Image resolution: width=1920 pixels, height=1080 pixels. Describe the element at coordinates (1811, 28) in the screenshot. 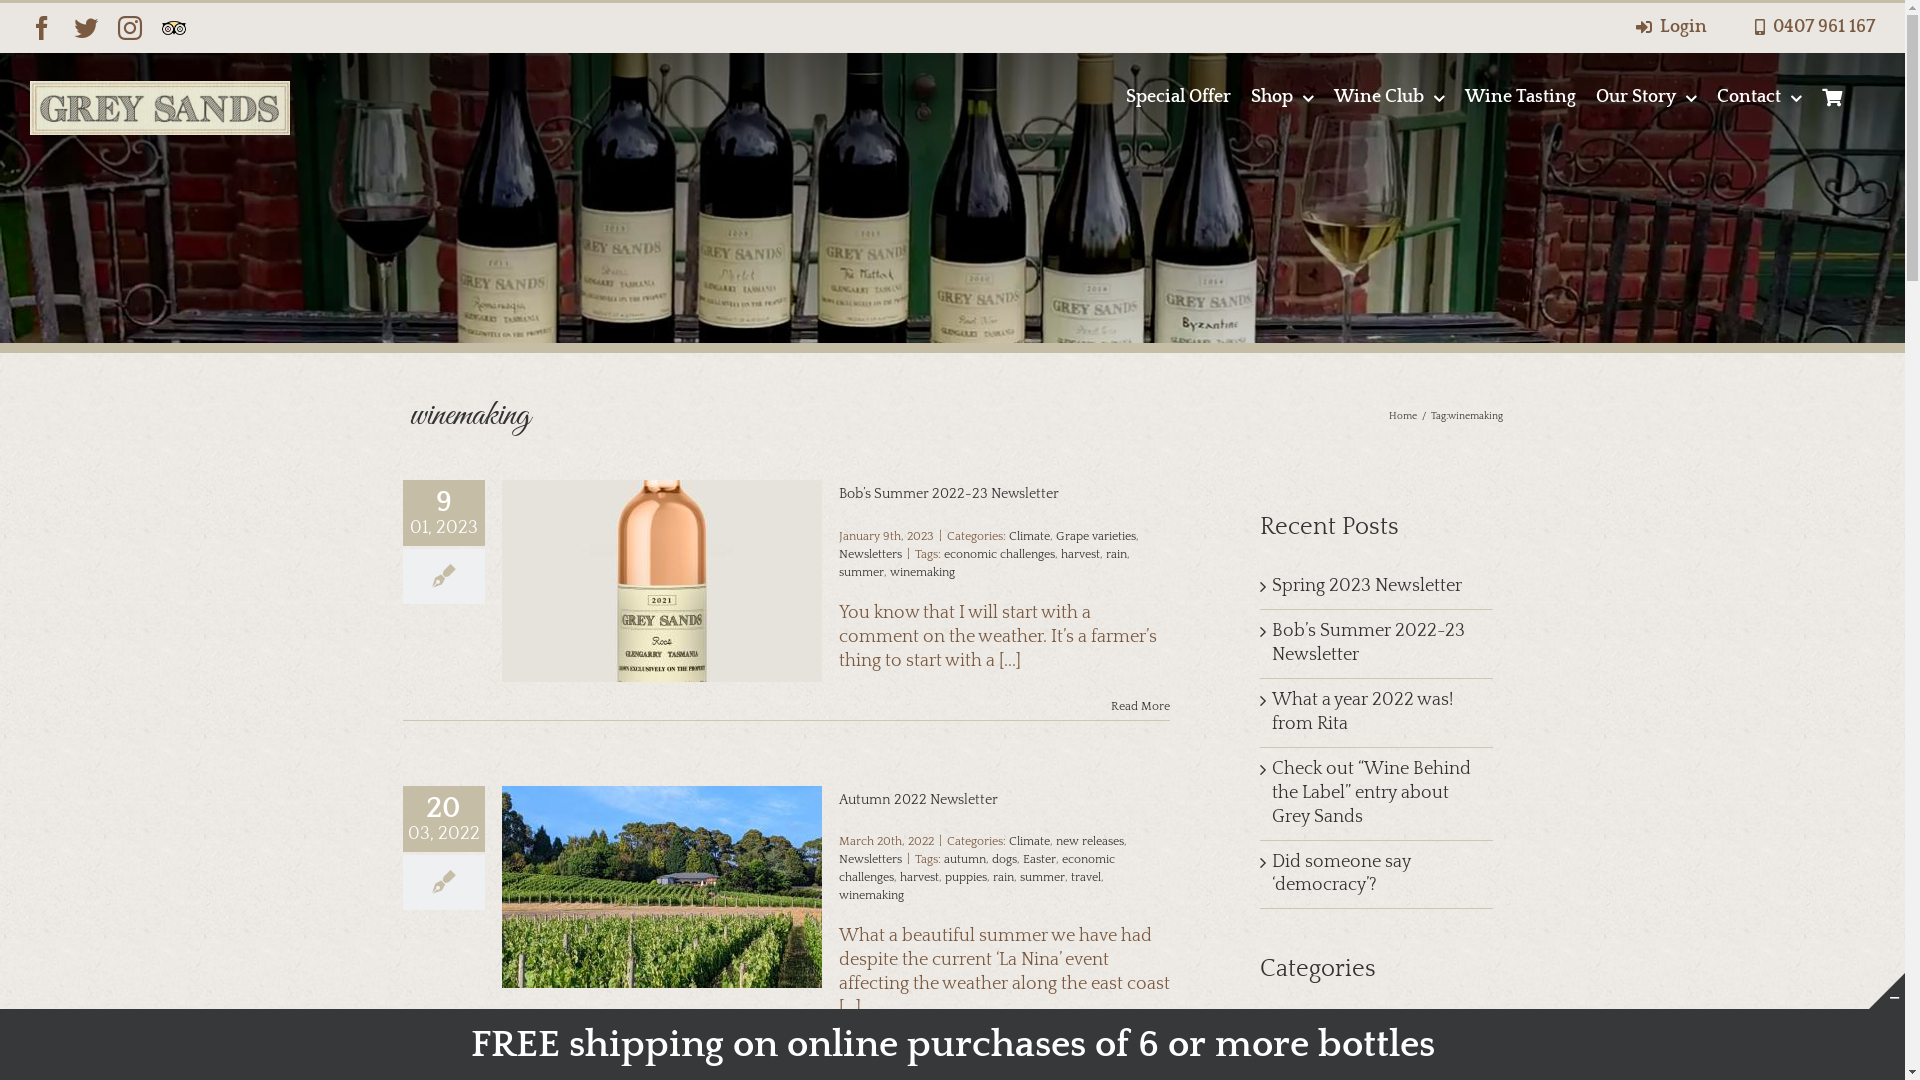

I see `0407 961 167` at that location.